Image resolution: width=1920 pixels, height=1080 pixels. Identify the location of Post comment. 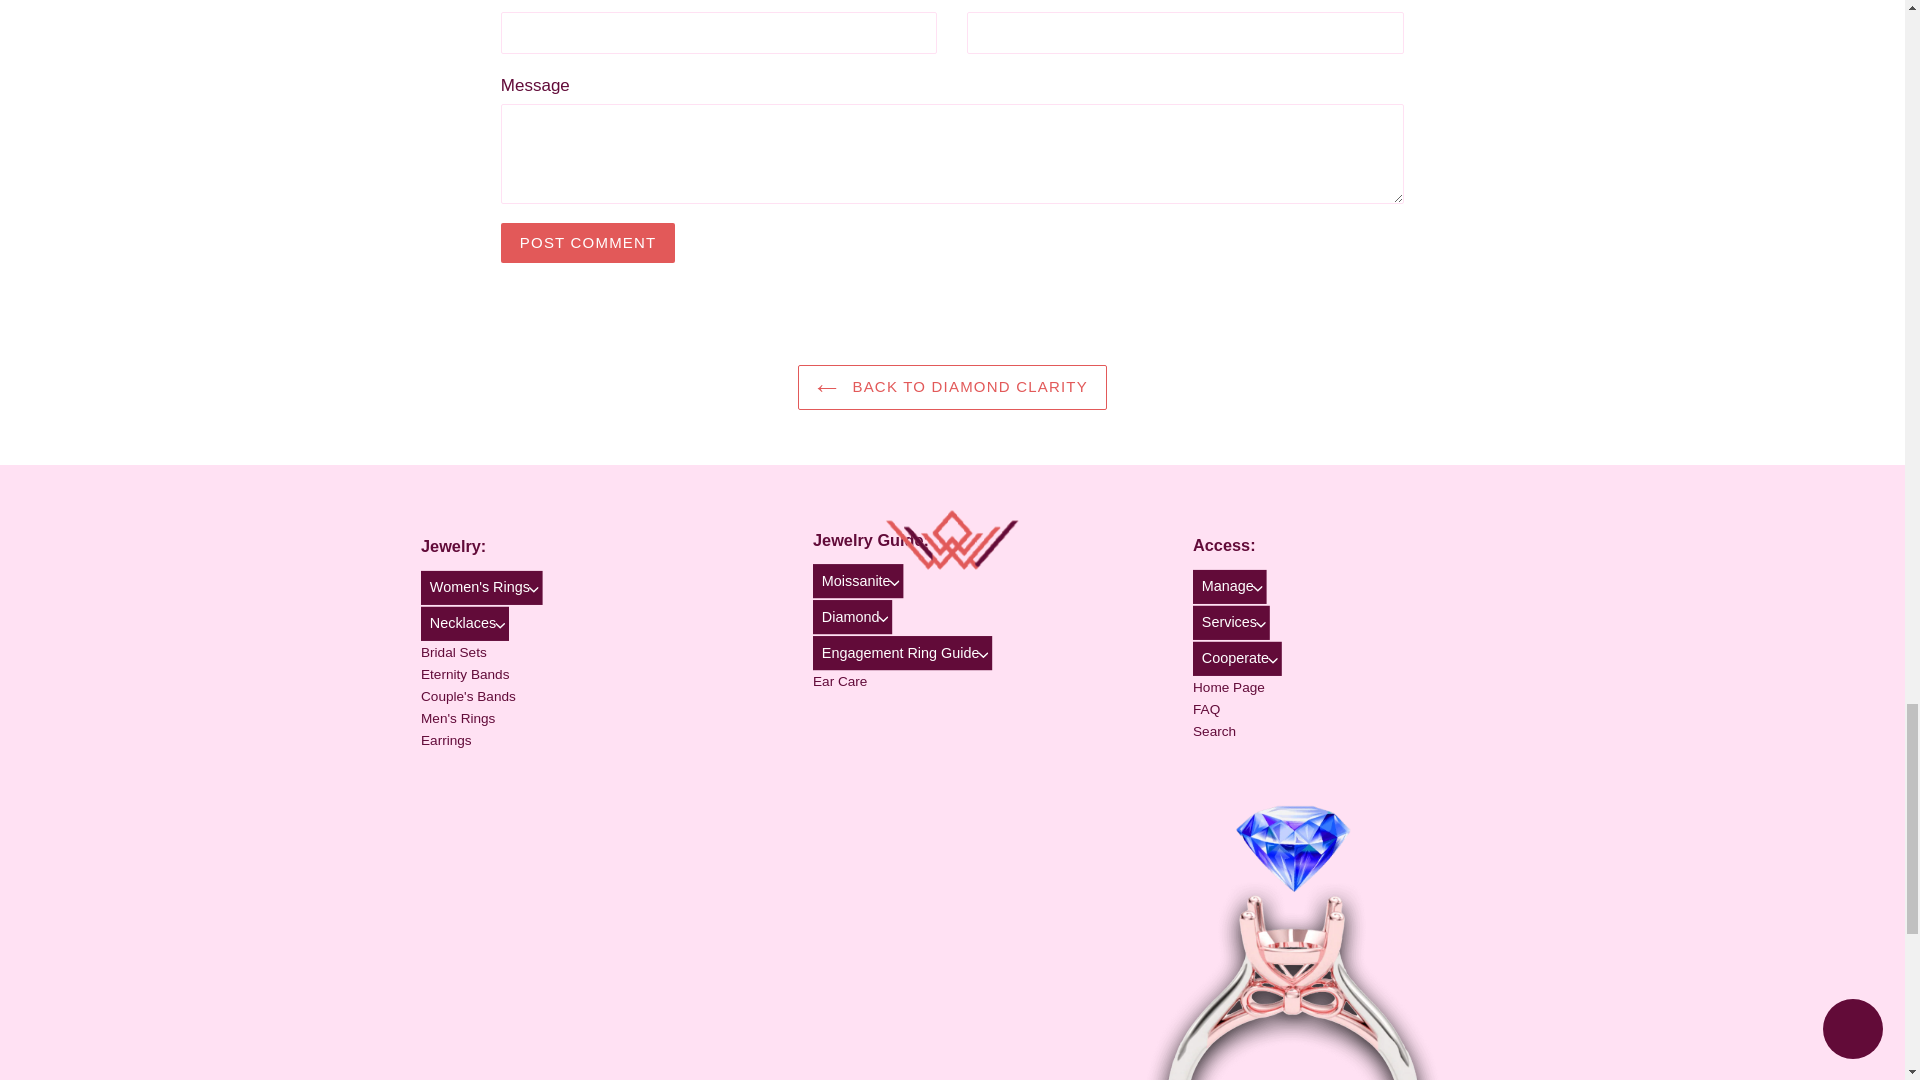
(1370, 664).